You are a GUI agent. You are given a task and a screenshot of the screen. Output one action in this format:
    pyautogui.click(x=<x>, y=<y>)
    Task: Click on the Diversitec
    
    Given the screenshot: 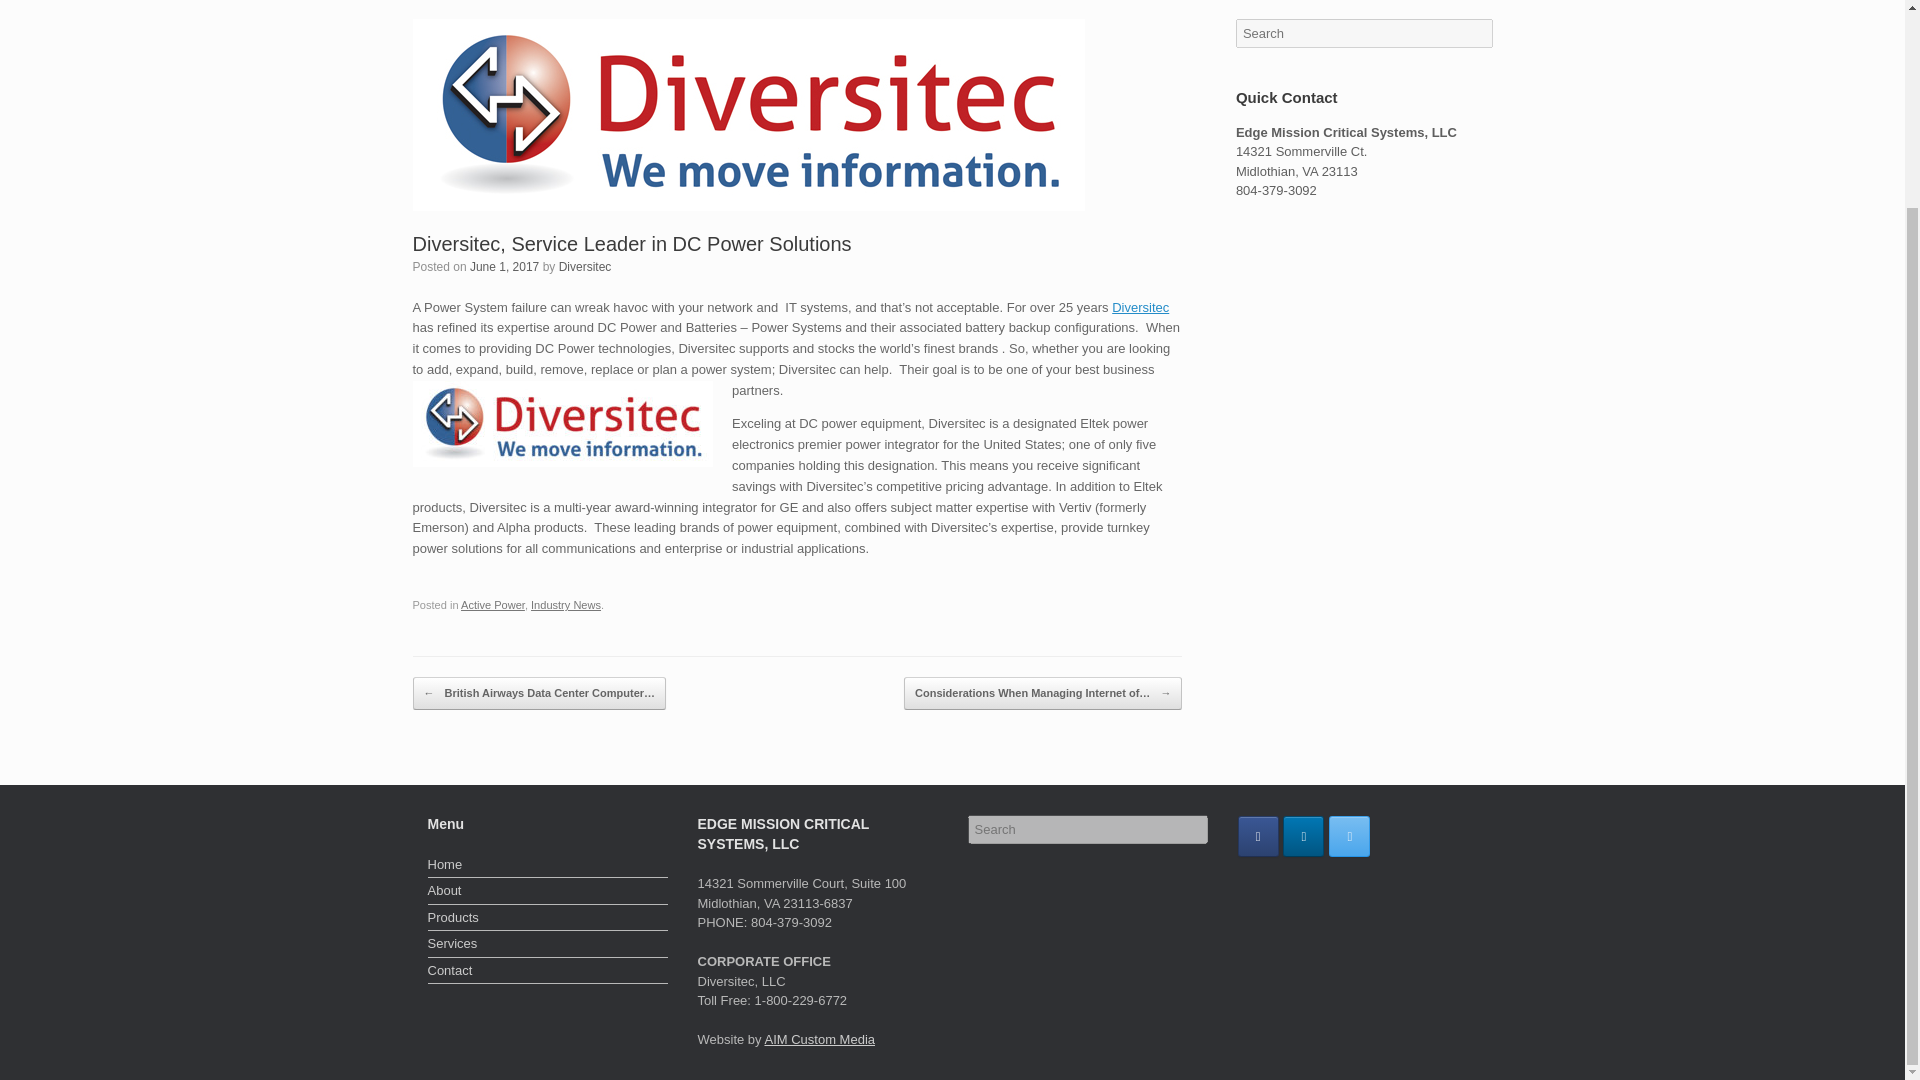 What is the action you would take?
    pyautogui.click(x=585, y=267)
    